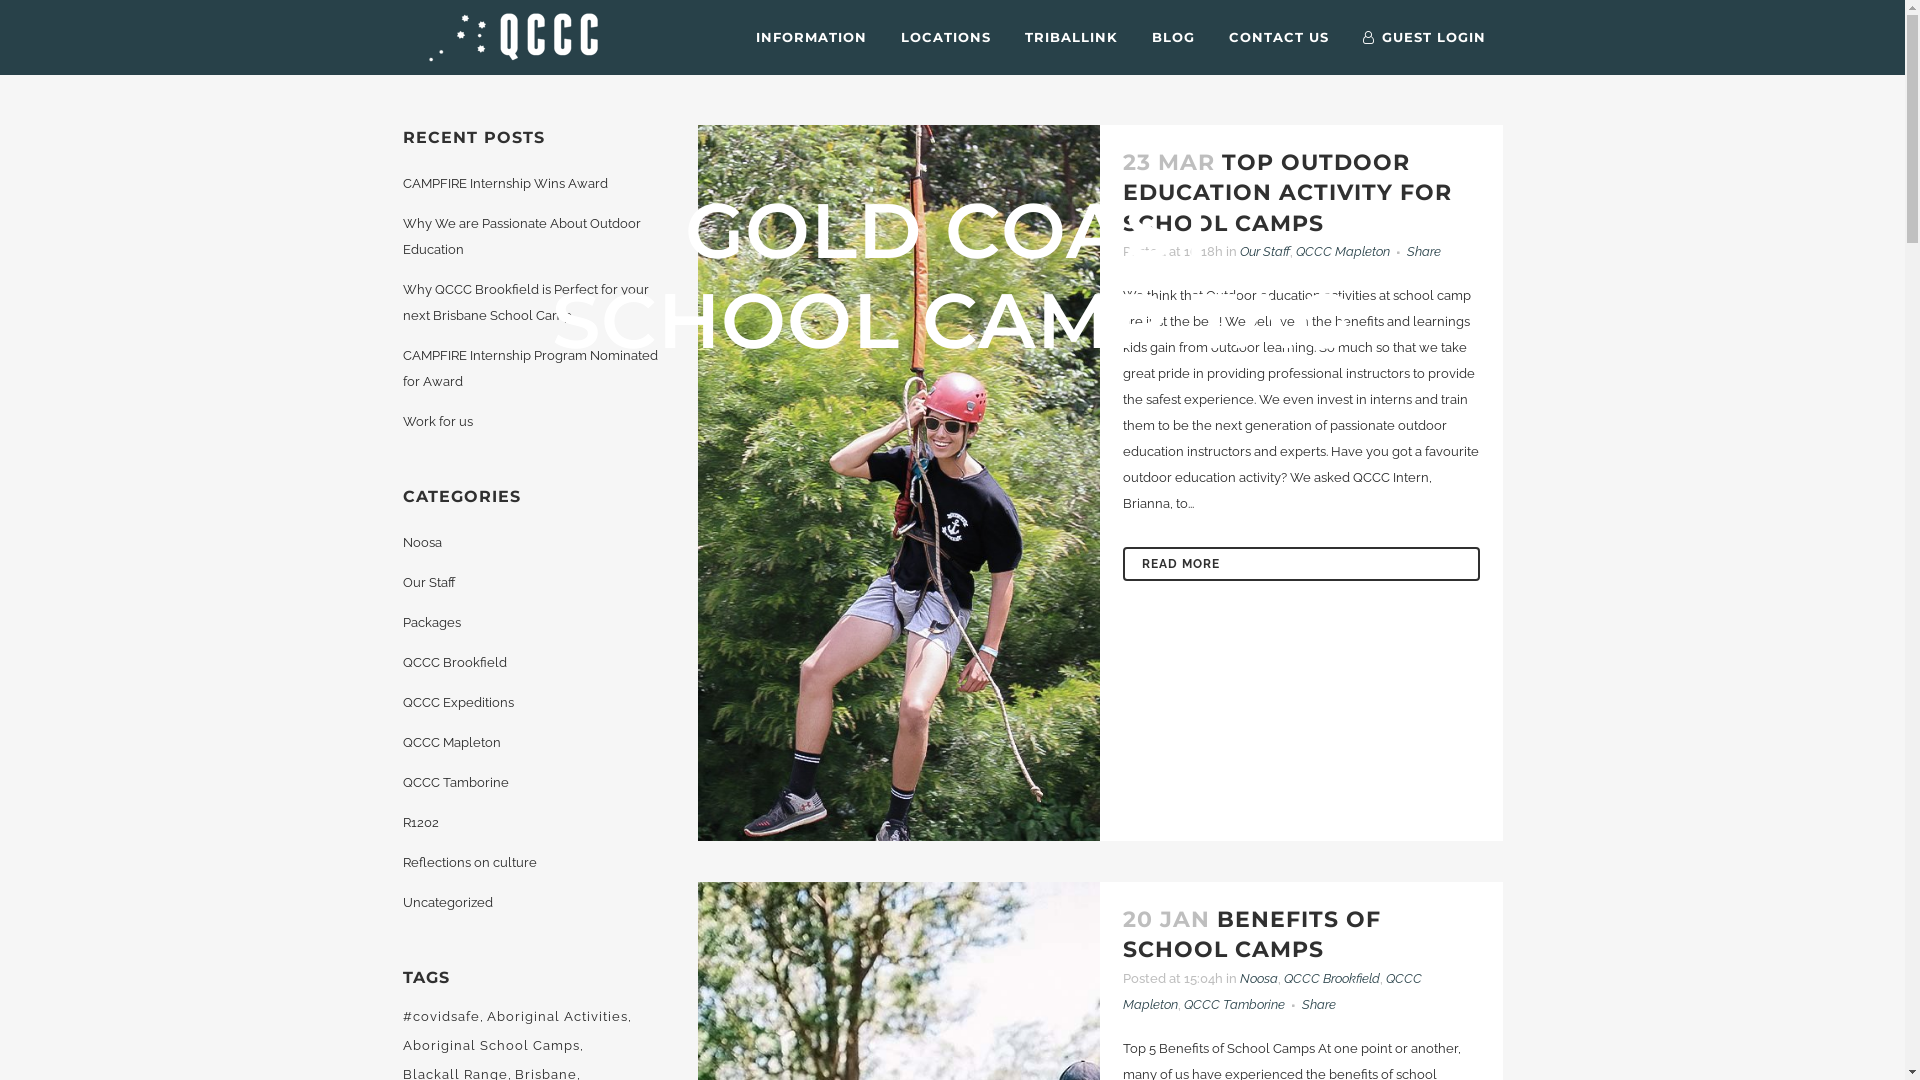  What do you see at coordinates (455, 782) in the screenshot?
I see `QCCC Tamborine` at bounding box center [455, 782].